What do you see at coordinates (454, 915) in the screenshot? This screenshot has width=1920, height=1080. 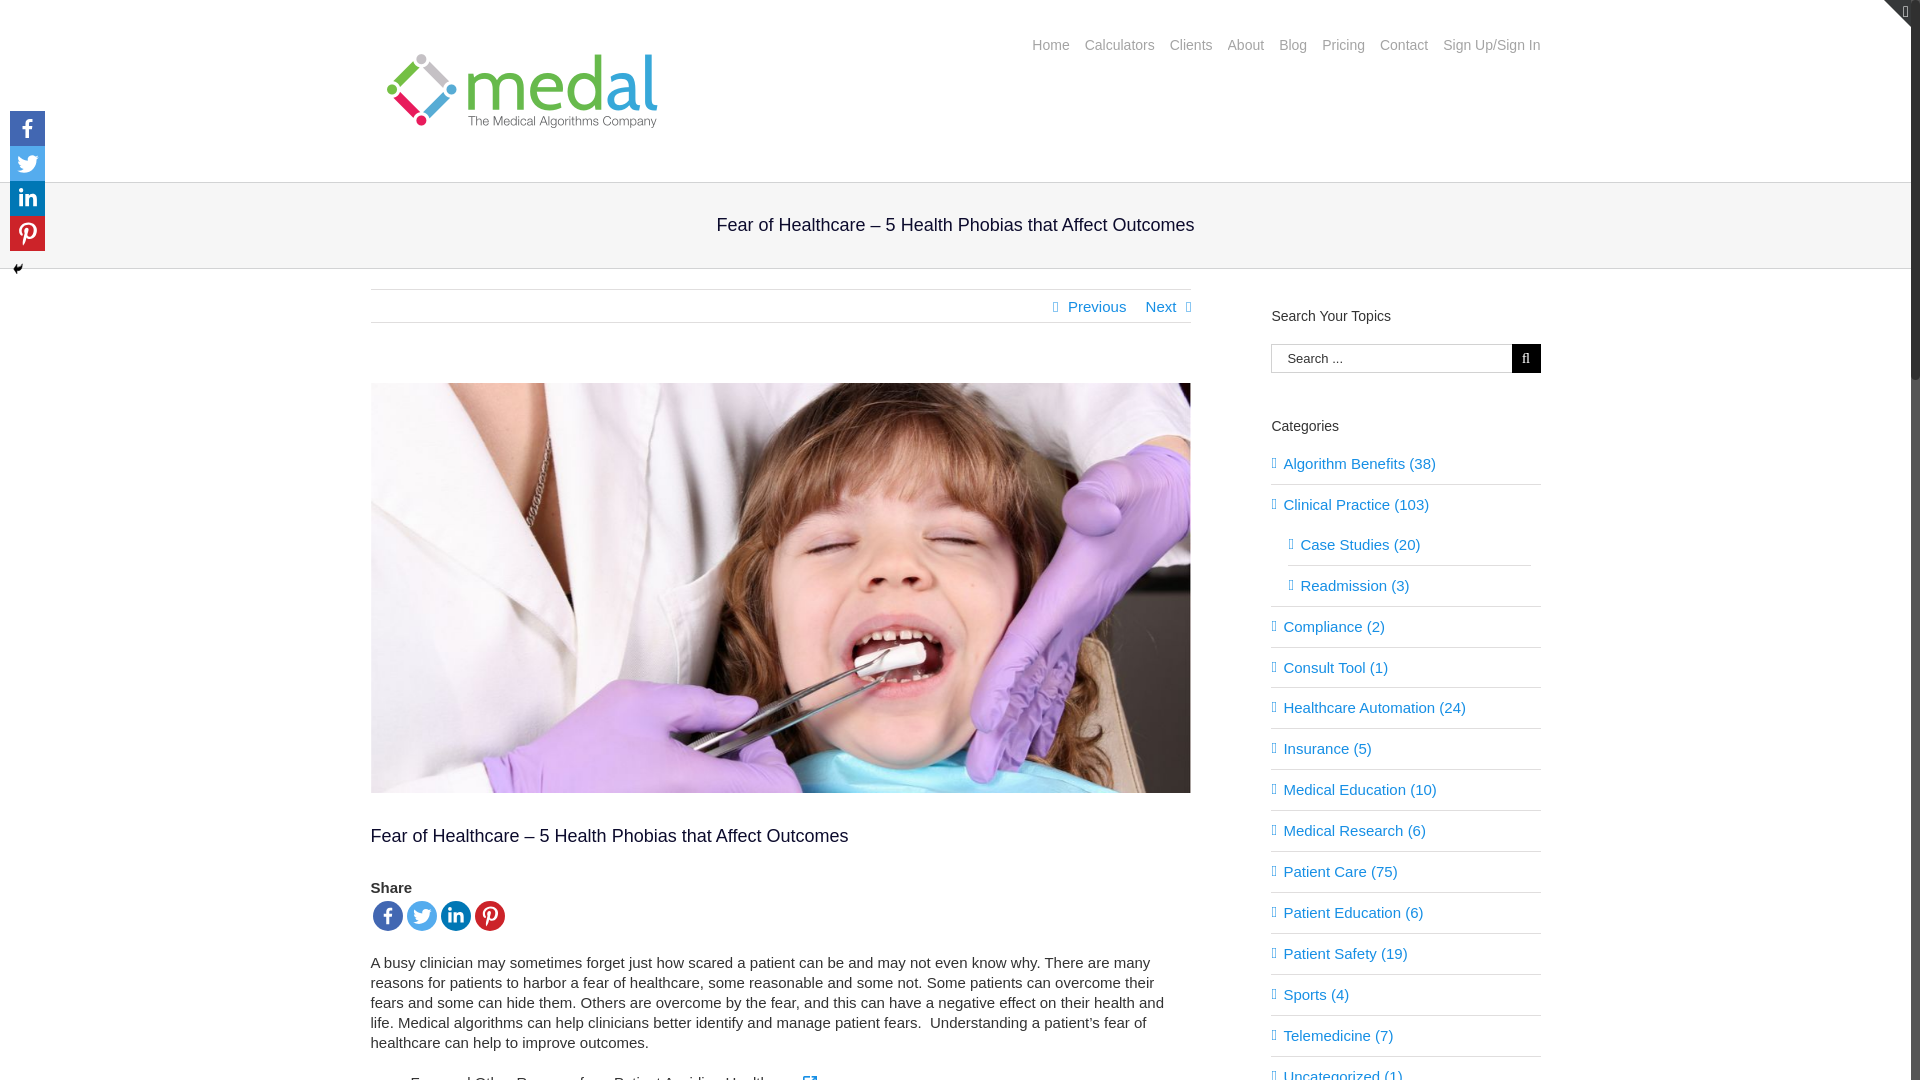 I see `Linkedin` at bounding box center [454, 915].